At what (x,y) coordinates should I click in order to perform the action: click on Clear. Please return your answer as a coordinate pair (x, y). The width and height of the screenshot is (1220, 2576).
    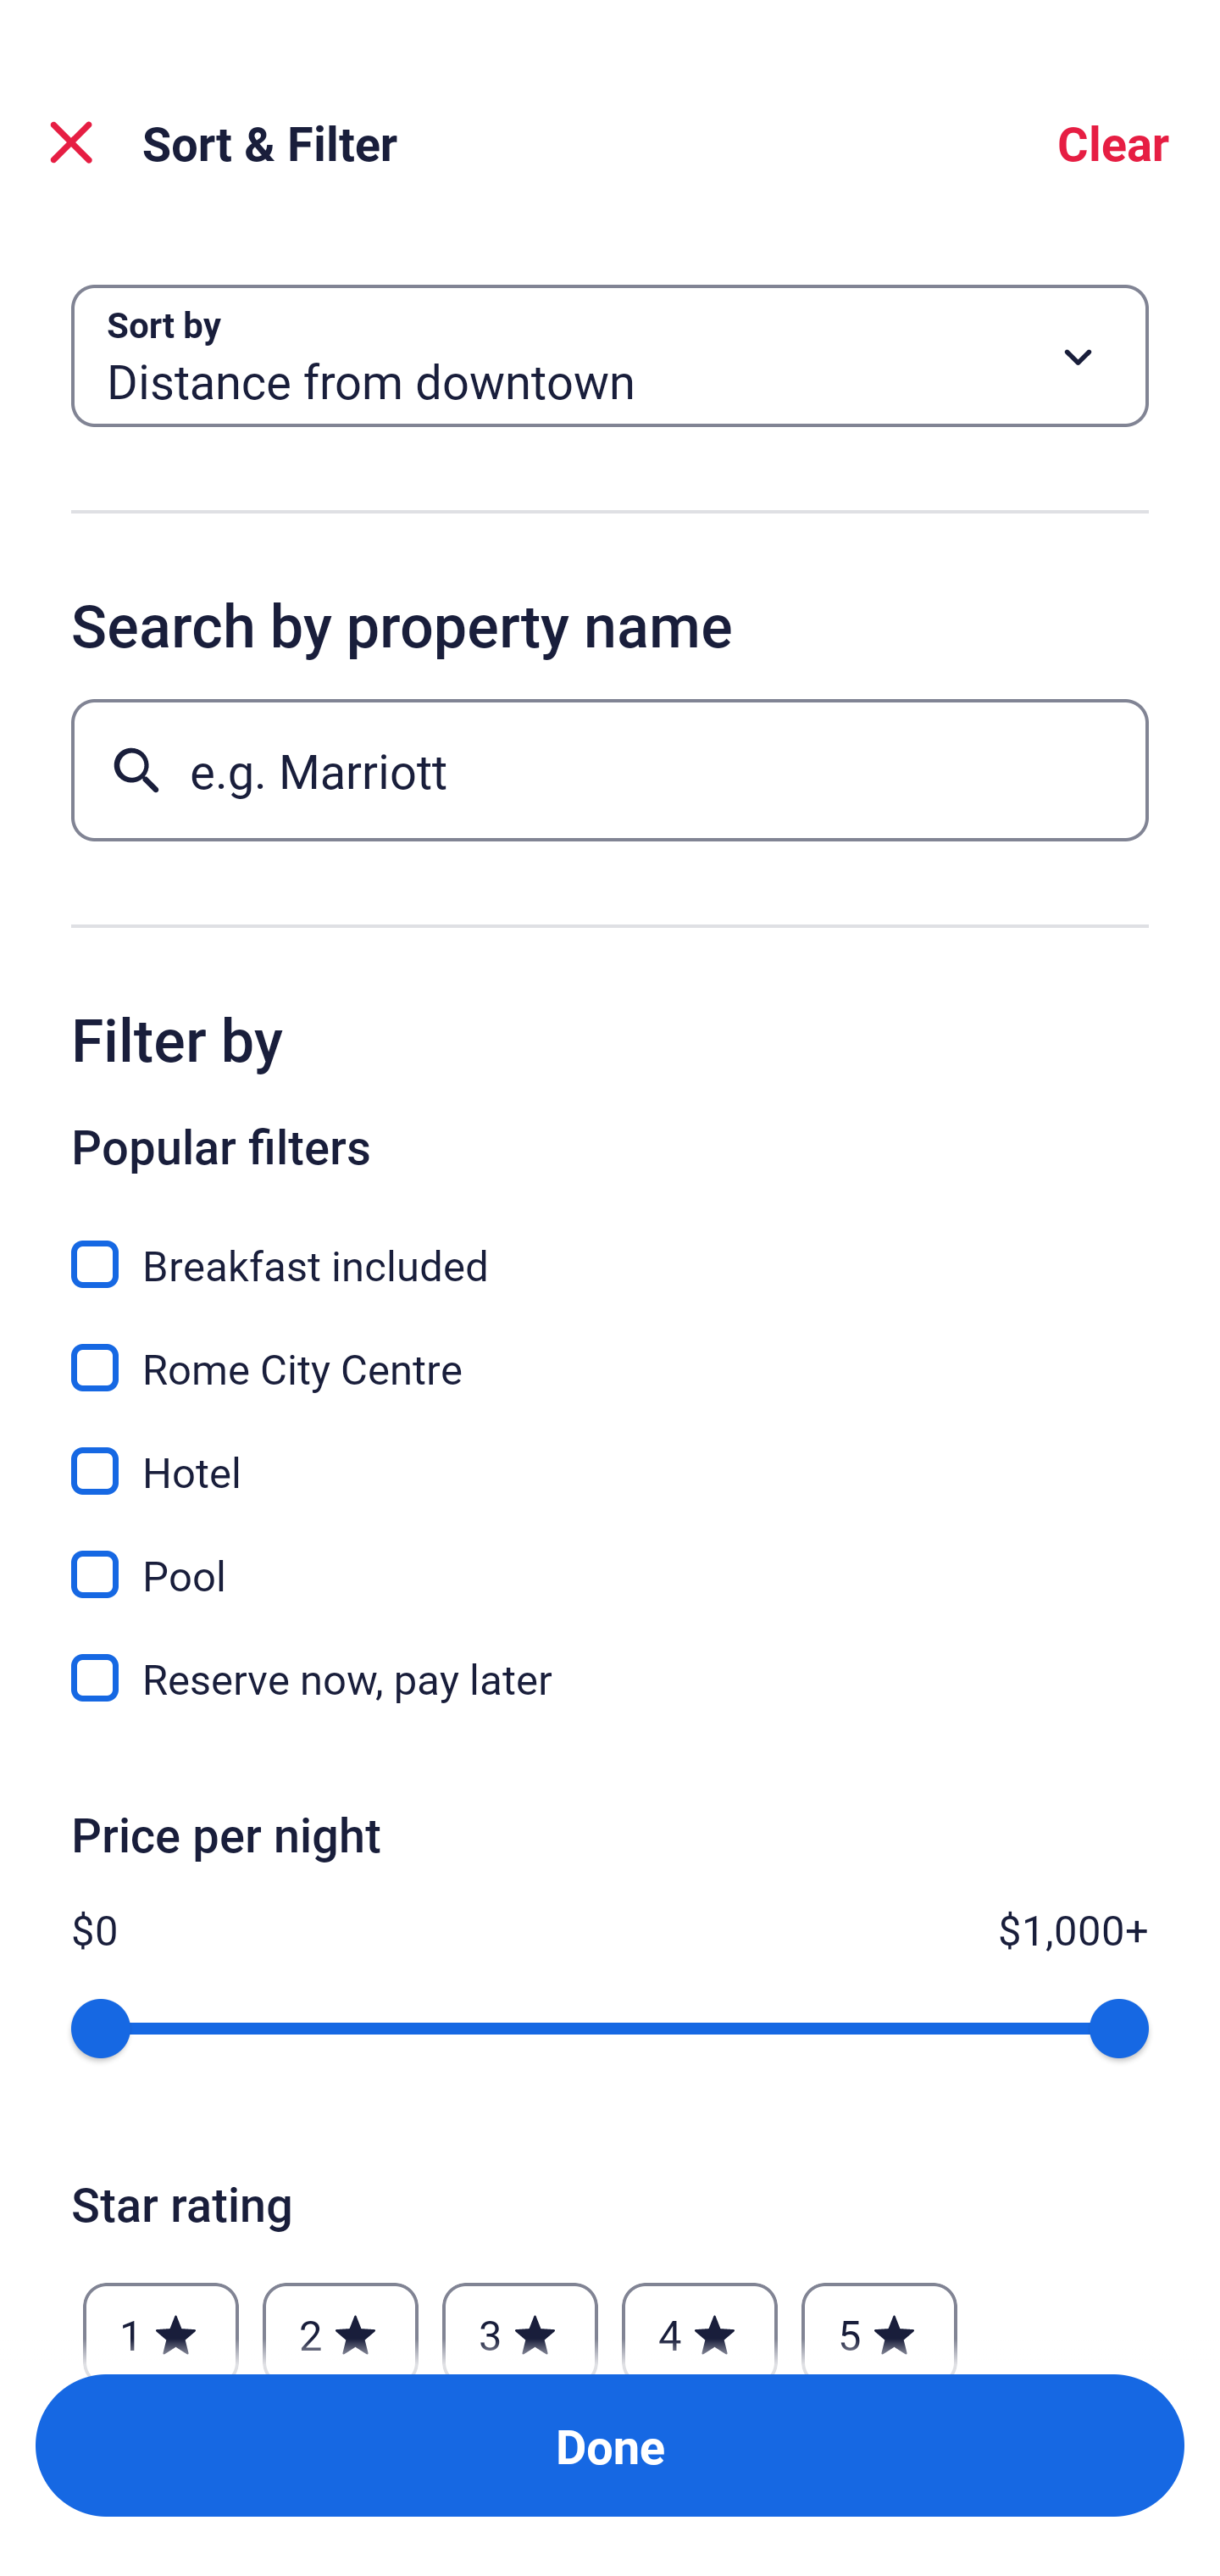
    Looking at the image, I should click on (1113, 142).